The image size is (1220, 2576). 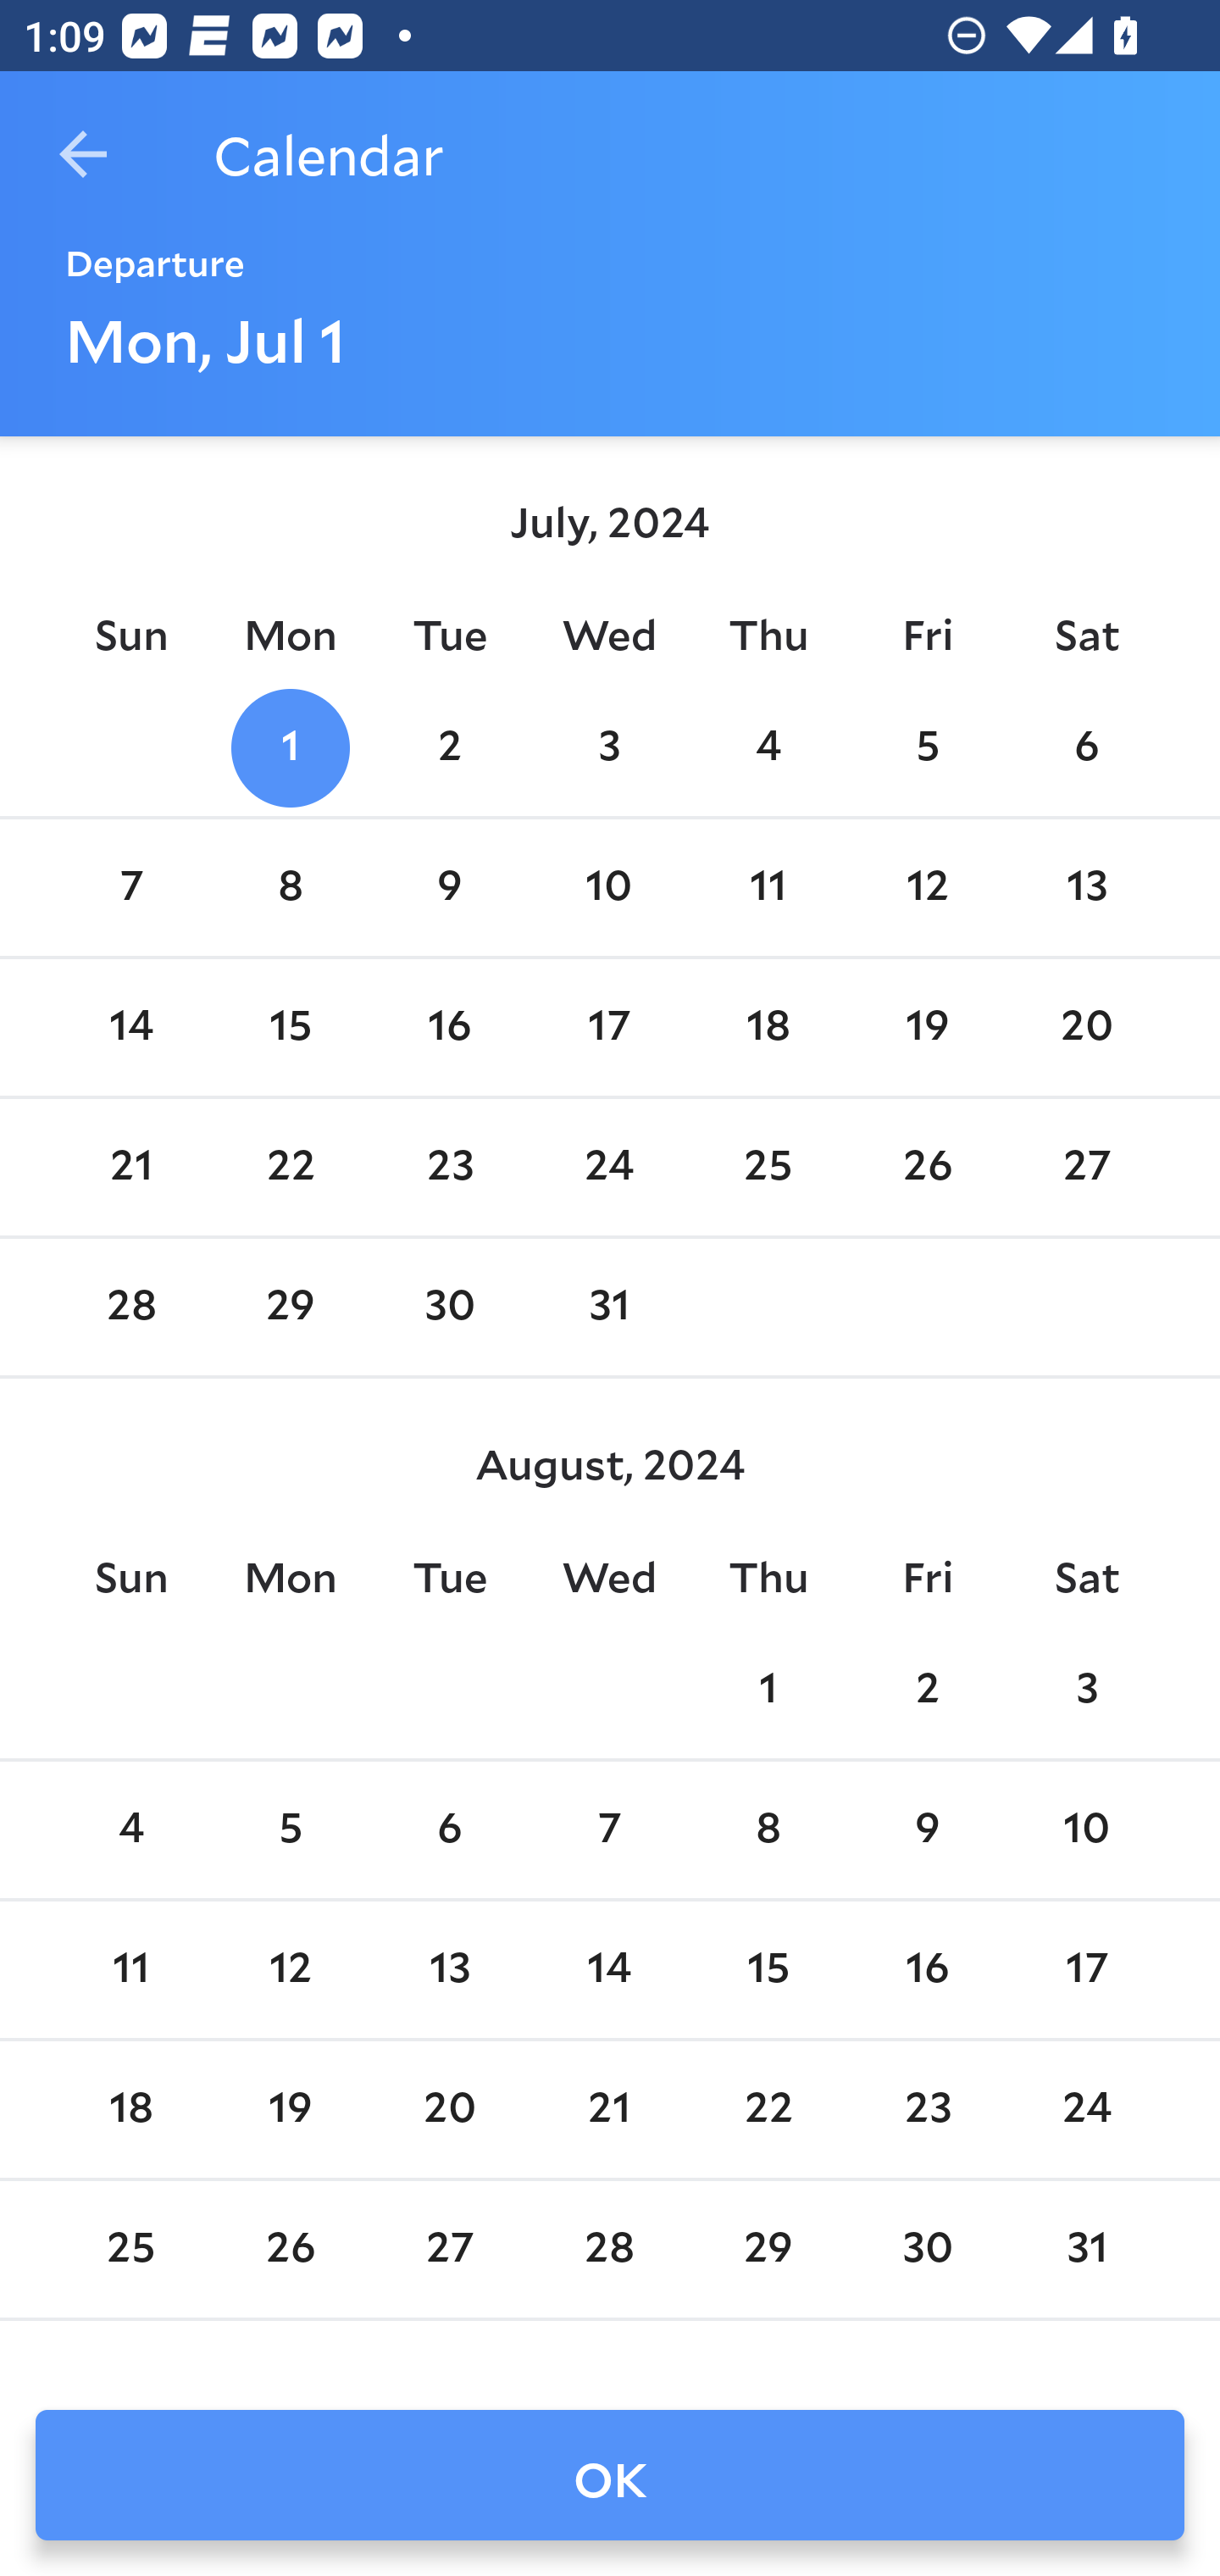 What do you see at coordinates (291, 747) in the screenshot?
I see `1` at bounding box center [291, 747].